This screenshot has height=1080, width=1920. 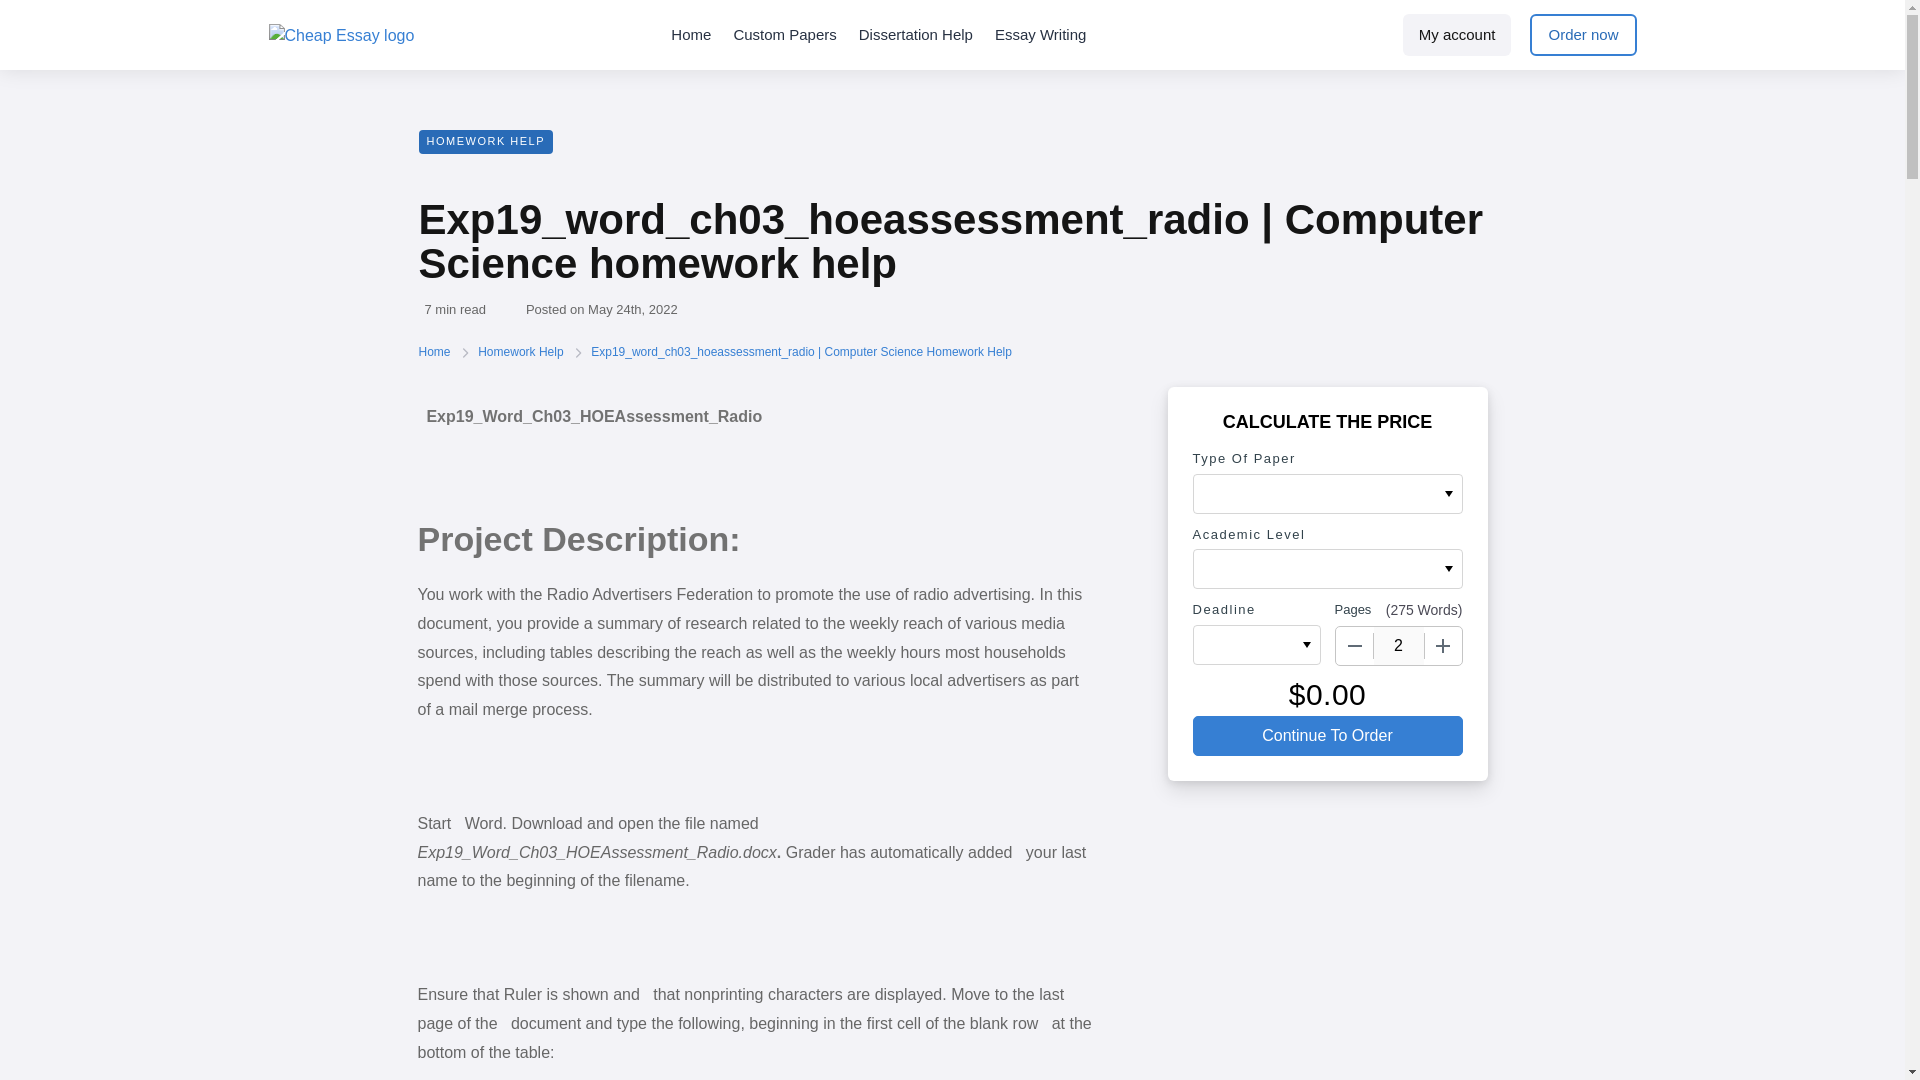 What do you see at coordinates (485, 142) in the screenshot?
I see `HOMEWORK HELP` at bounding box center [485, 142].